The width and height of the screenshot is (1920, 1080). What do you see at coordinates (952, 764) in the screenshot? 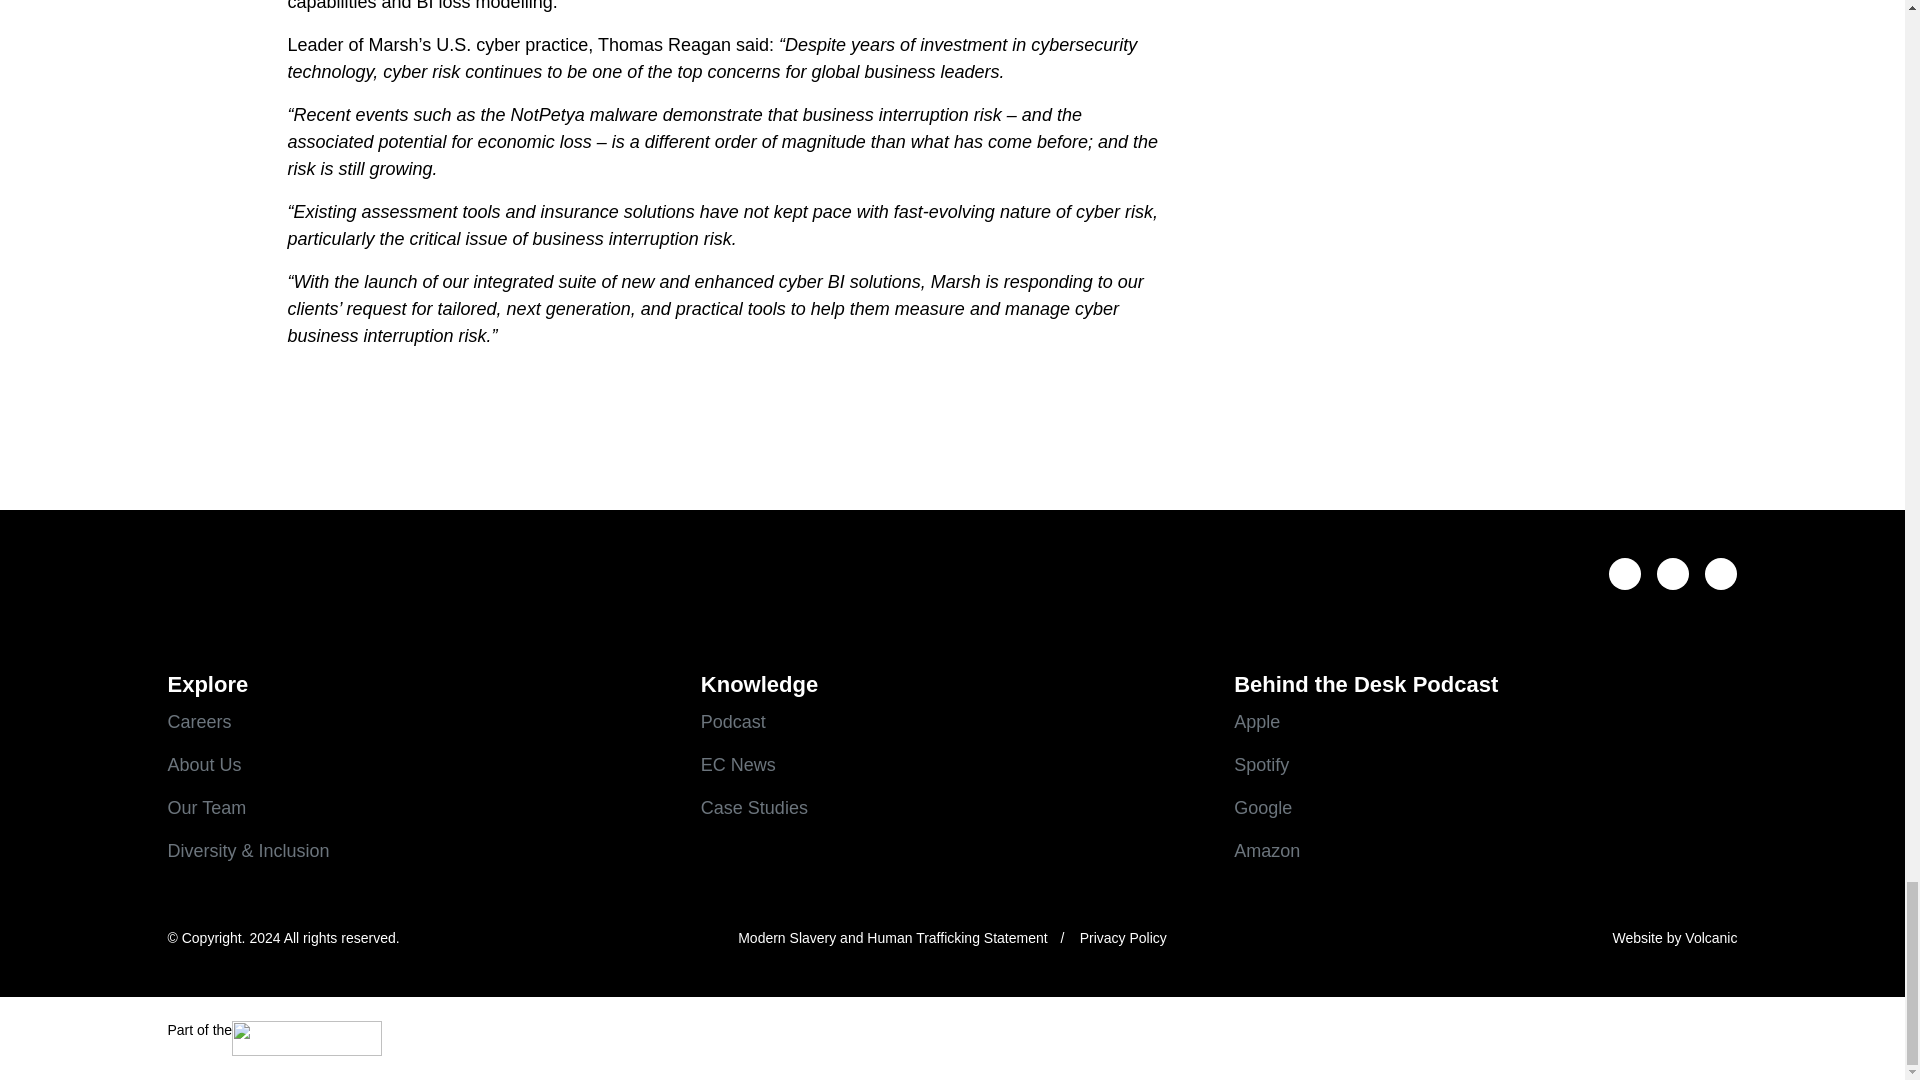
I see `EC News` at bounding box center [952, 764].